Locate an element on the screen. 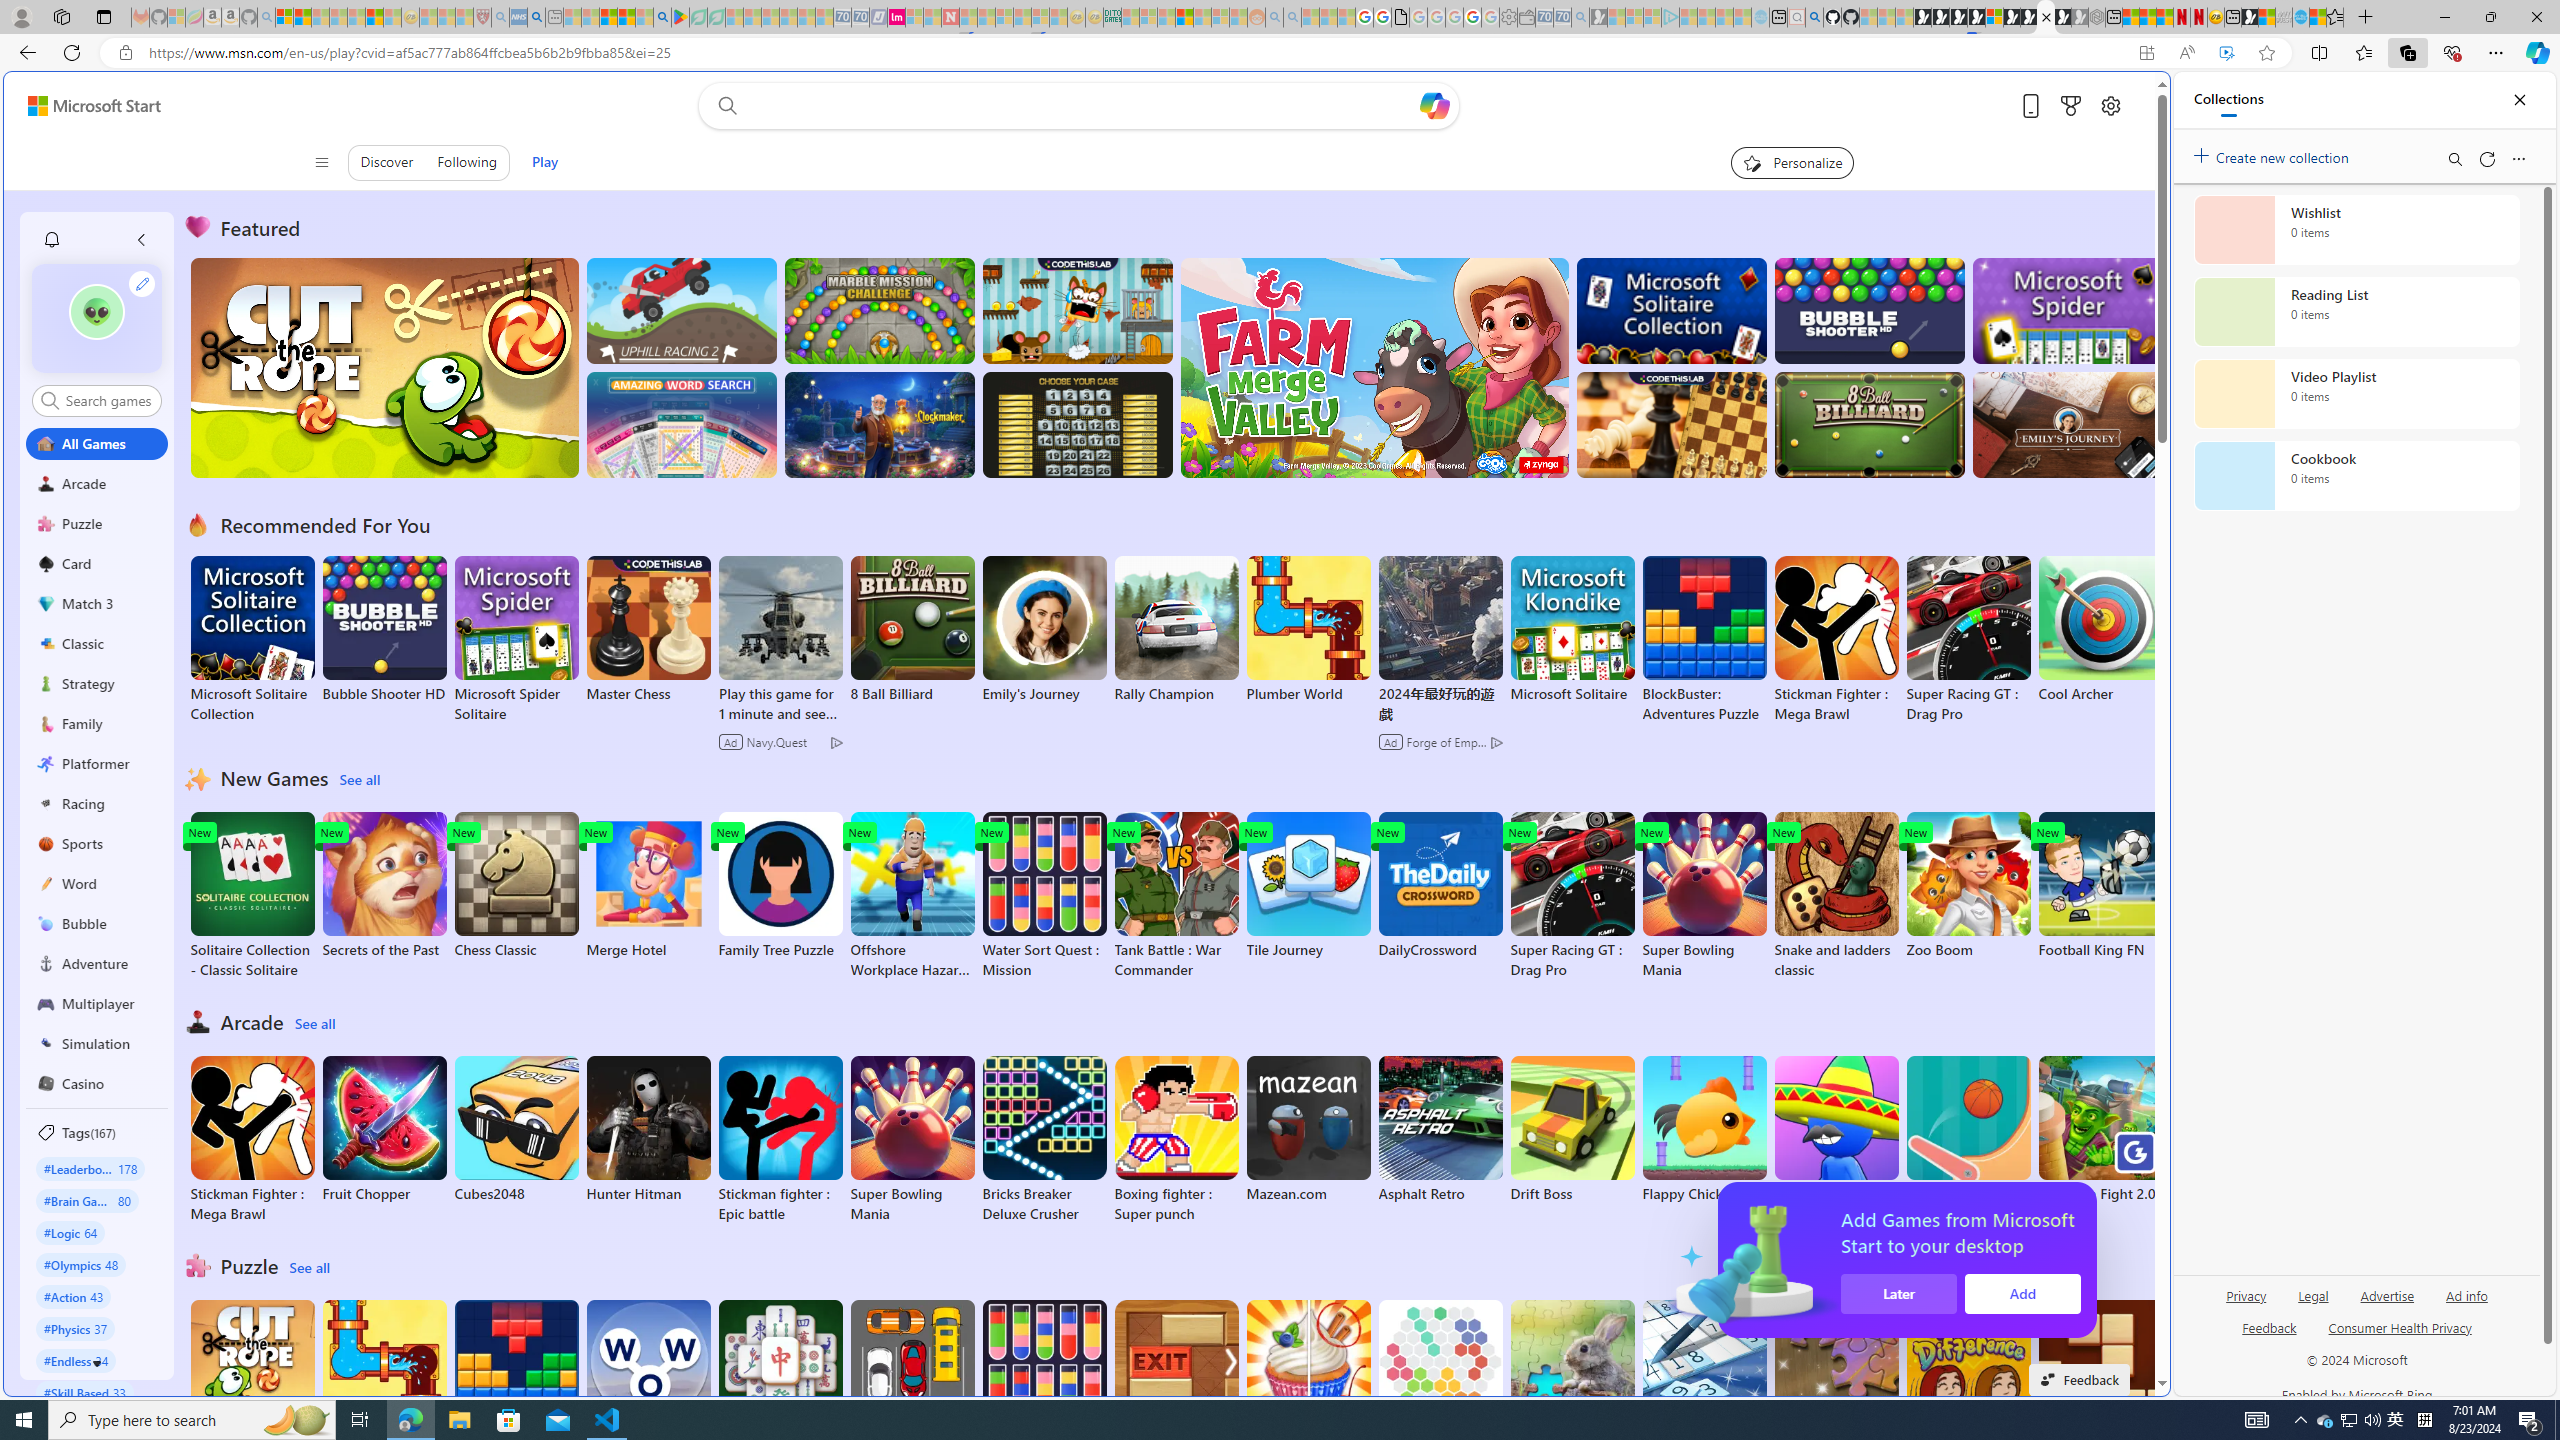 The image size is (2560, 1440). github - Search is located at coordinates (1814, 17).